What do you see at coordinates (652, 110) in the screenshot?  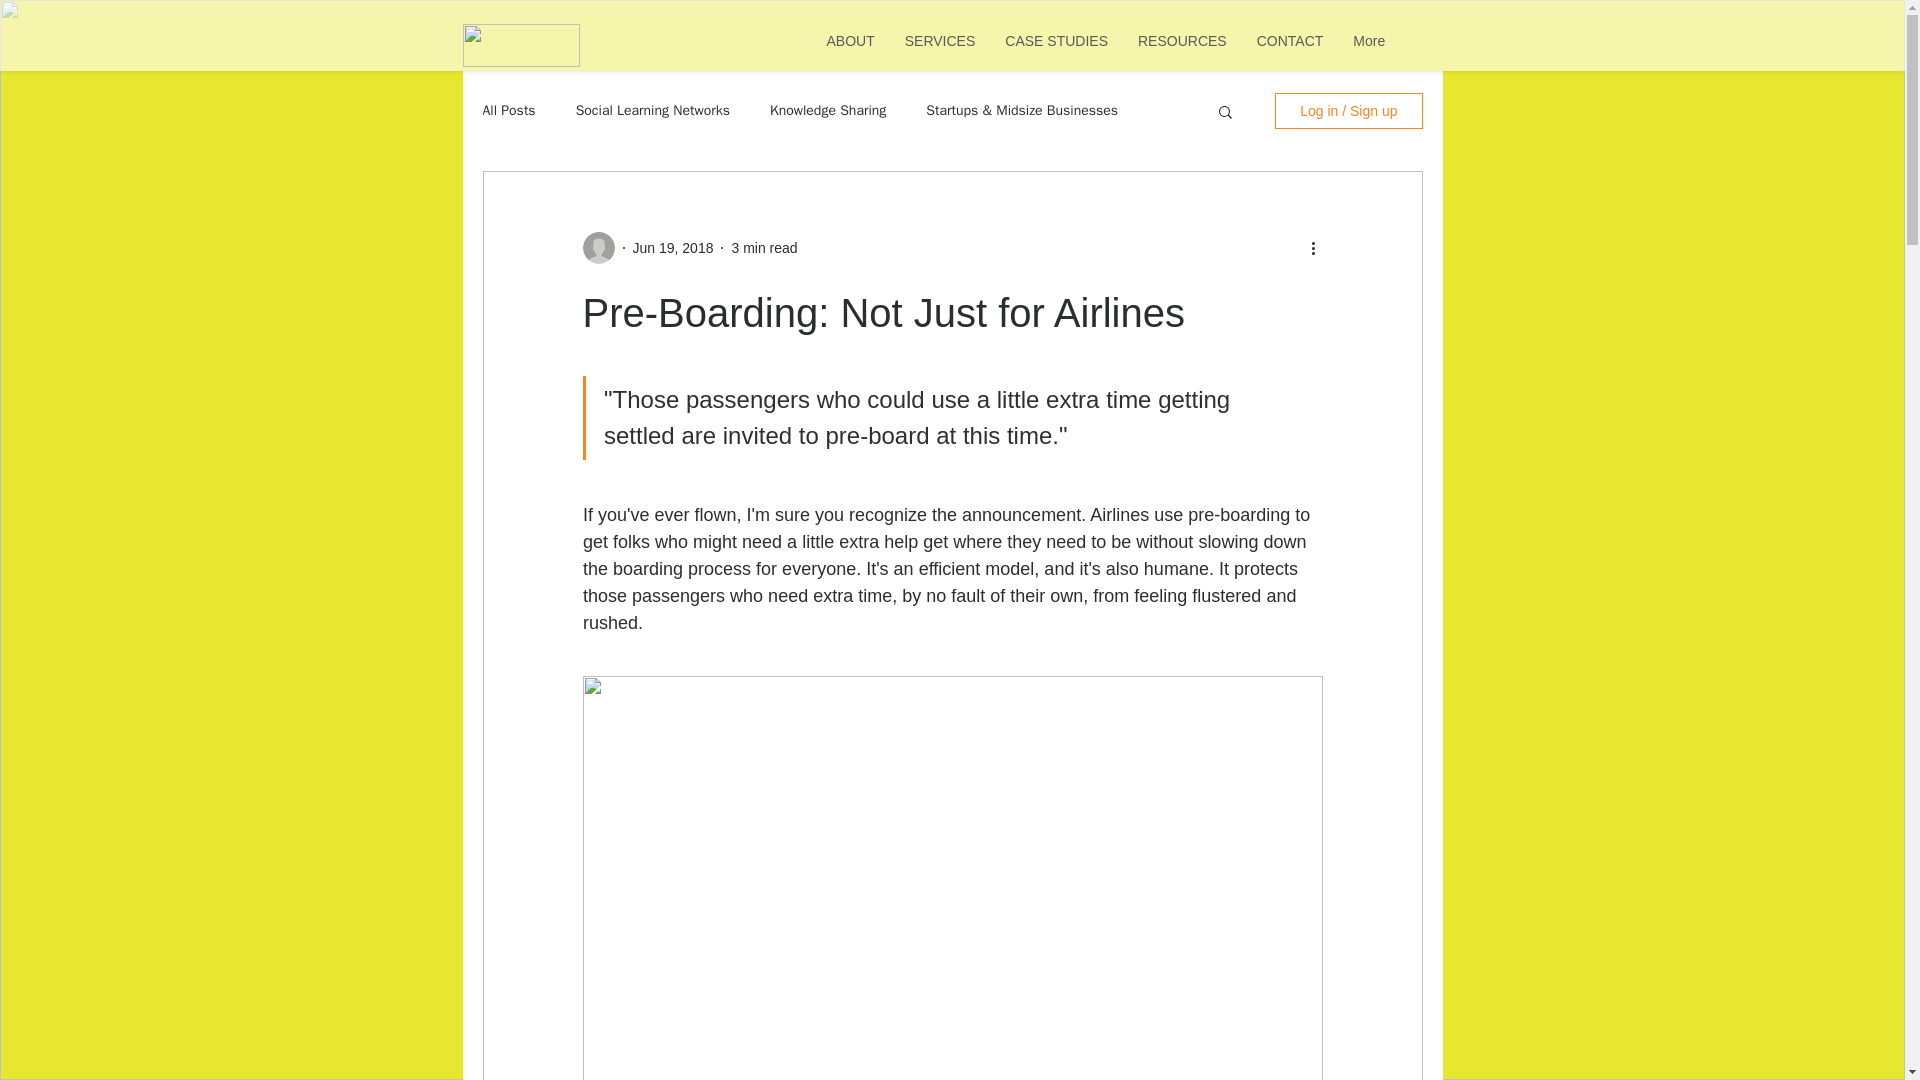 I see `Social Learning Networks` at bounding box center [652, 110].